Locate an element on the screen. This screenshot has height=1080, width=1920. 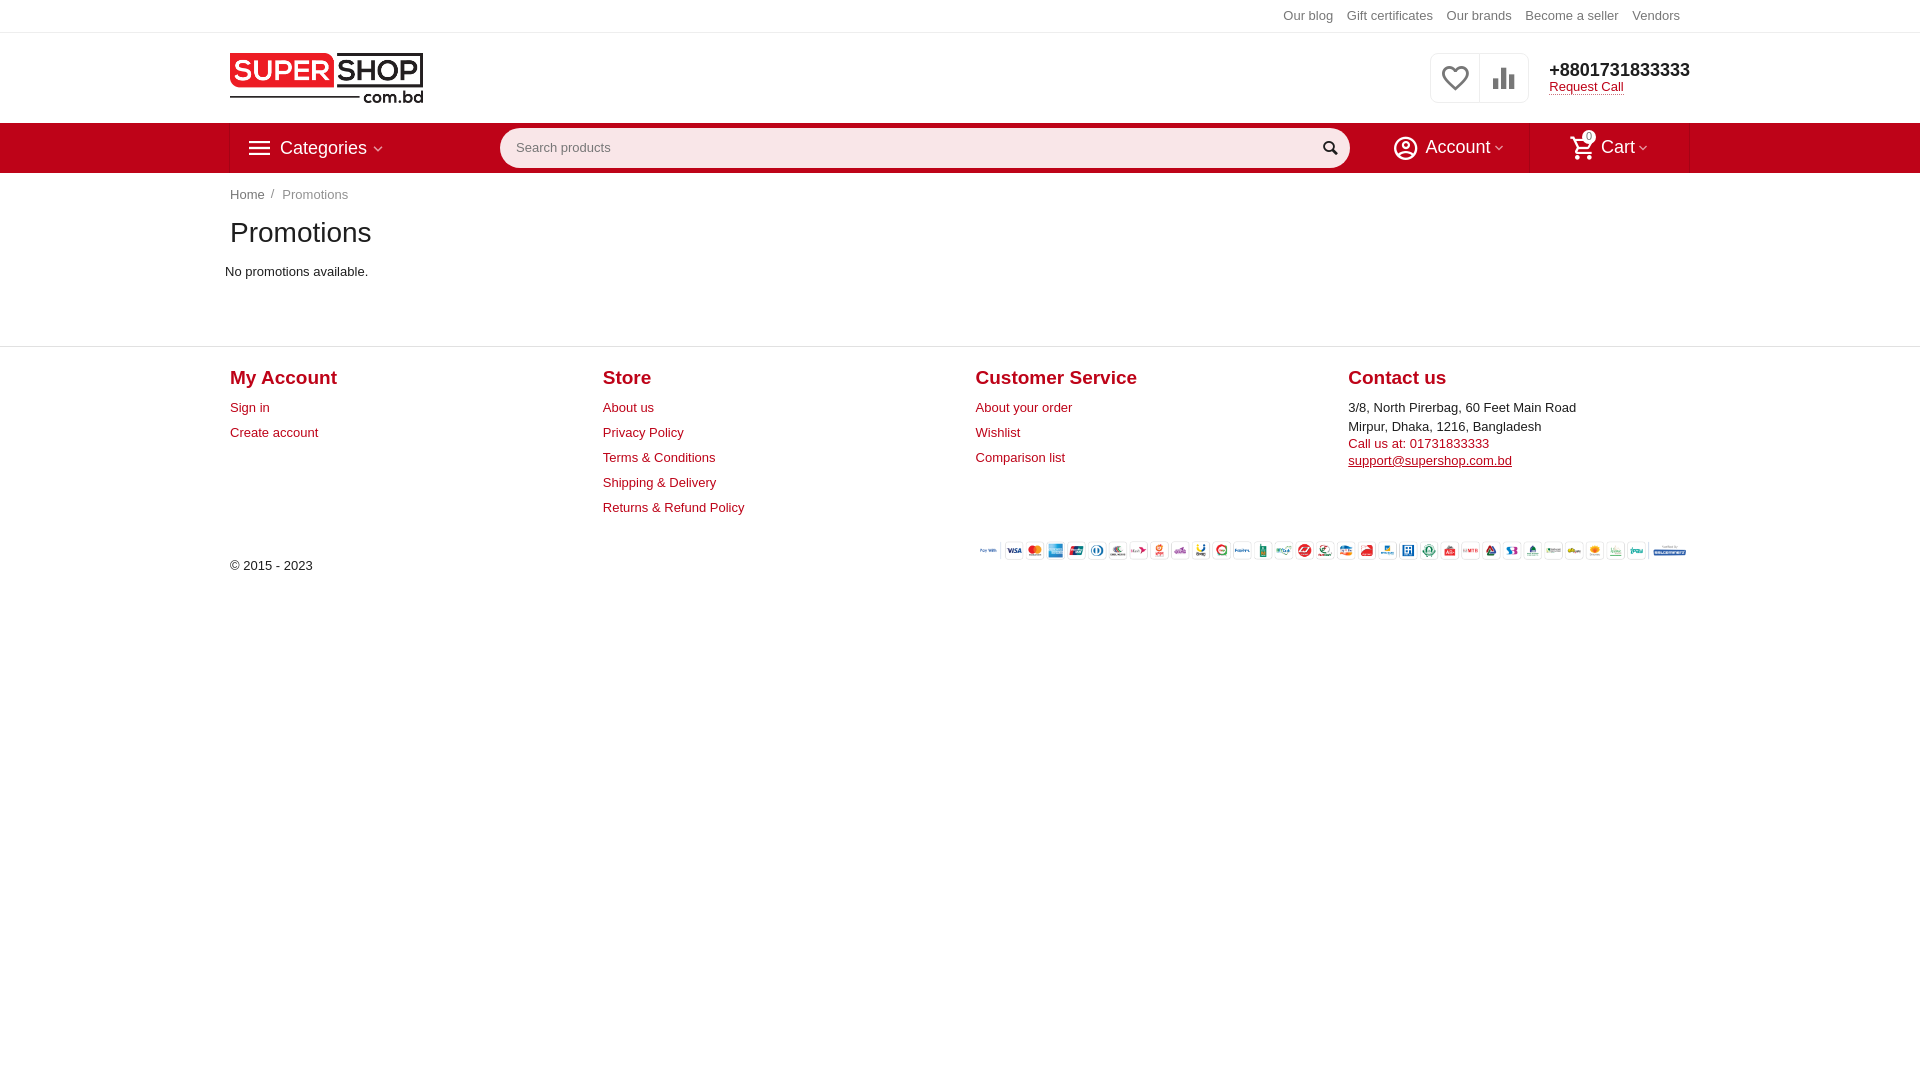
Categories is located at coordinates (324, 148).